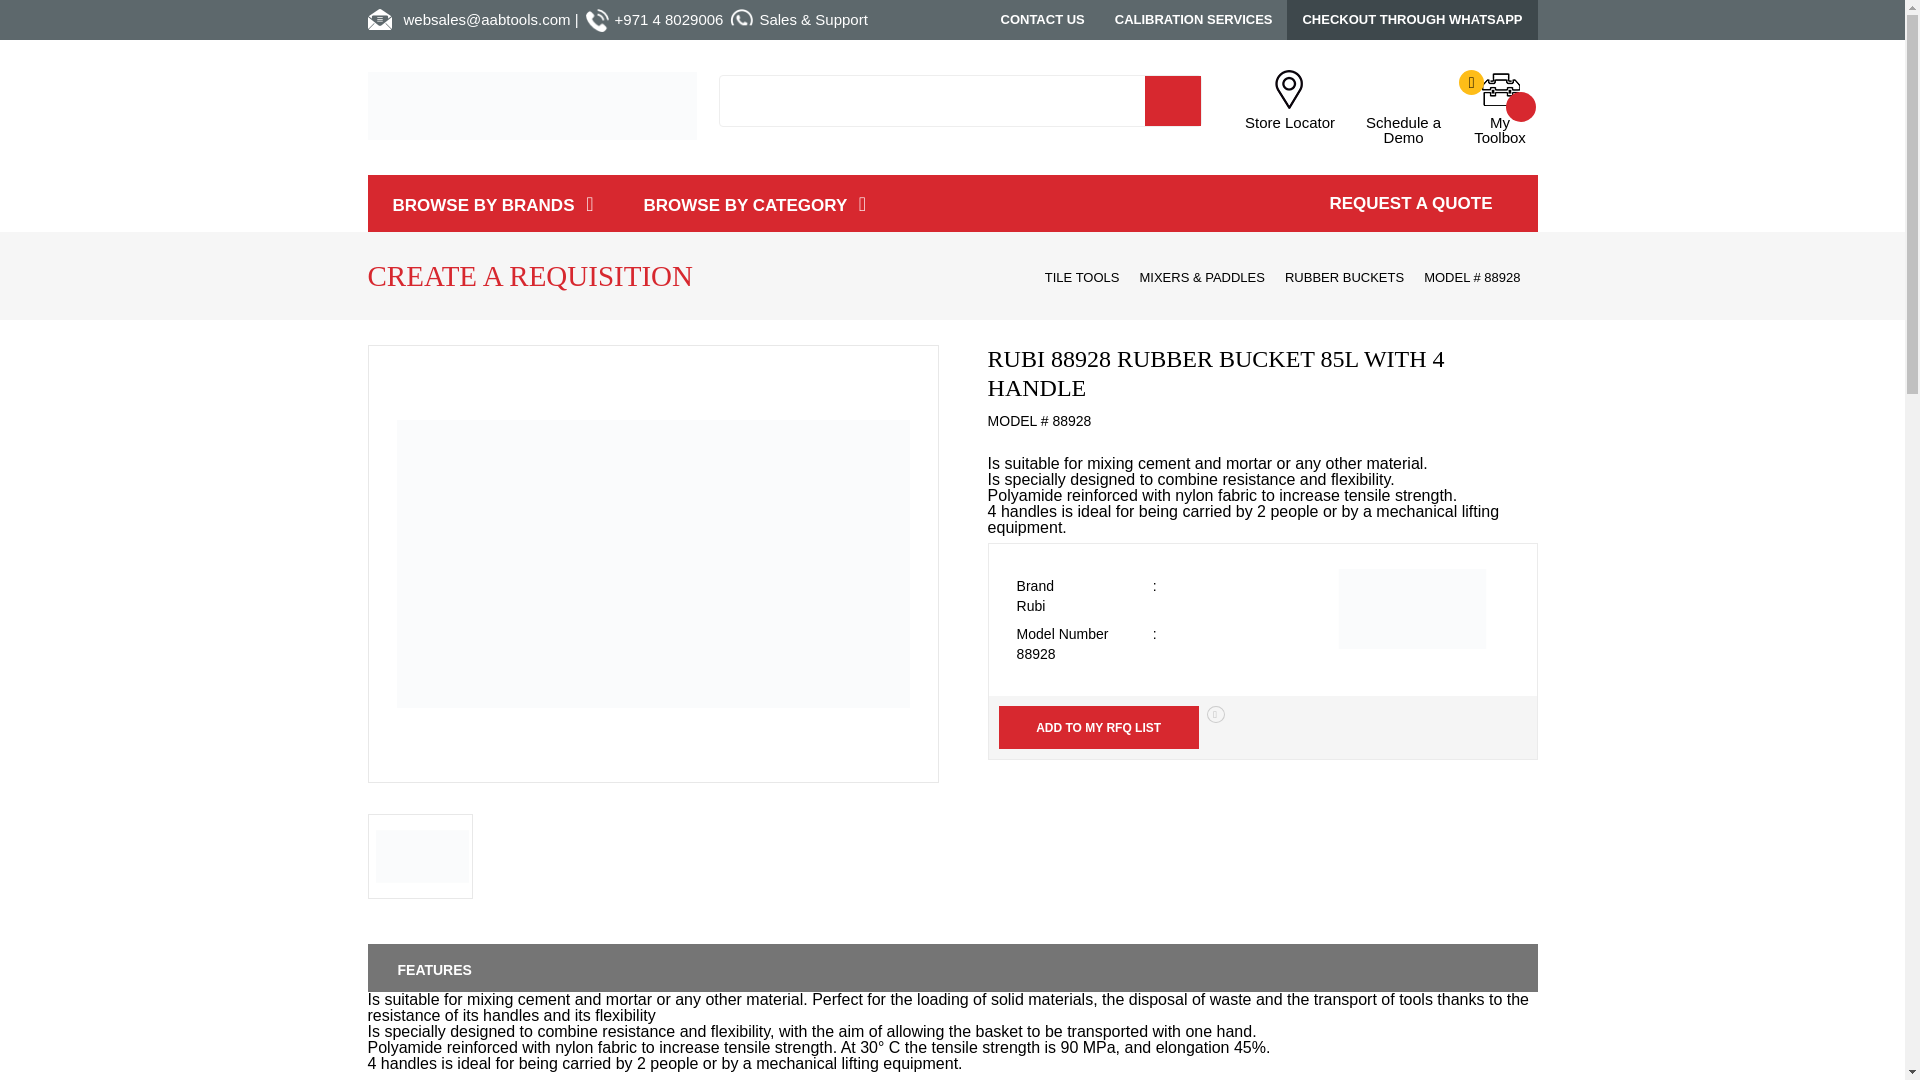 This screenshot has height=1080, width=1920. Describe the element at coordinates (1403, 107) in the screenshot. I see `BROWSE BY BRANDS` at that location.